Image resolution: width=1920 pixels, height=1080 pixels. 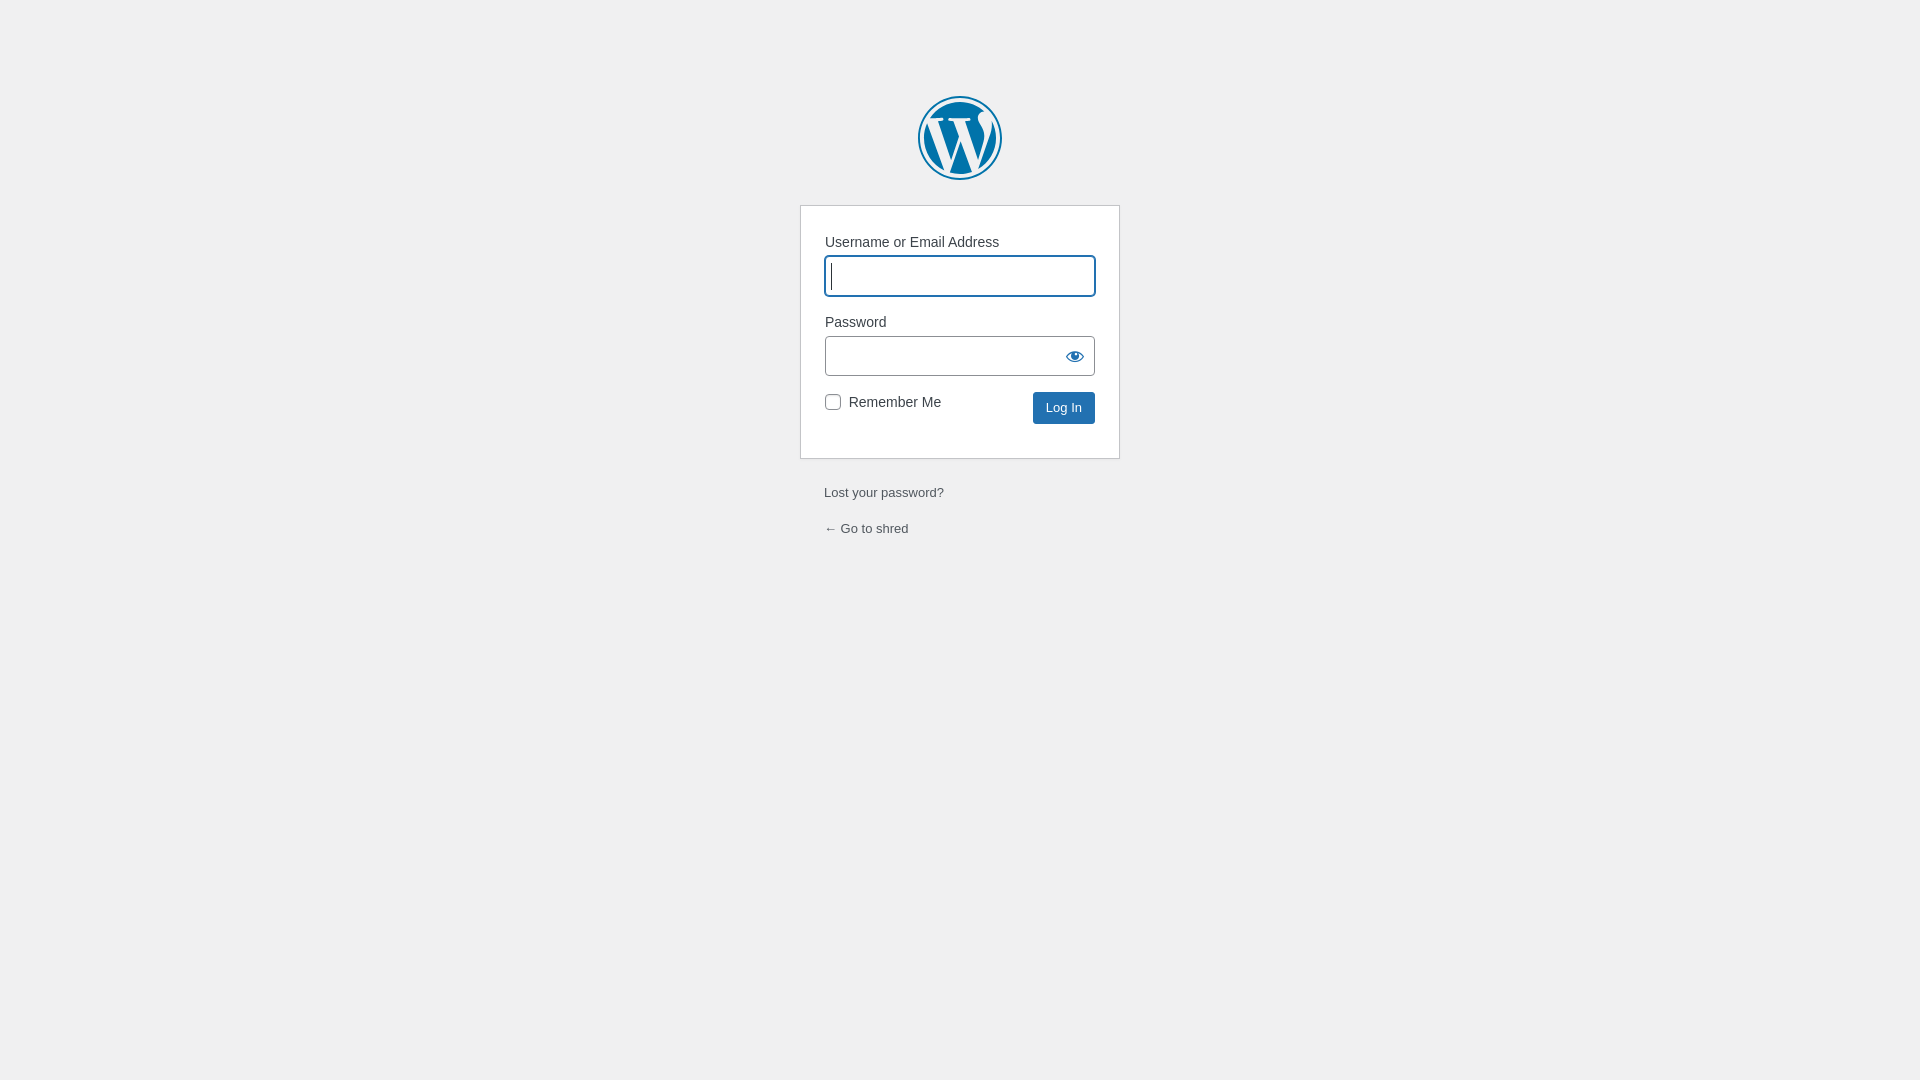 I want to click on Lost your password?, so click(x=884, y=492).